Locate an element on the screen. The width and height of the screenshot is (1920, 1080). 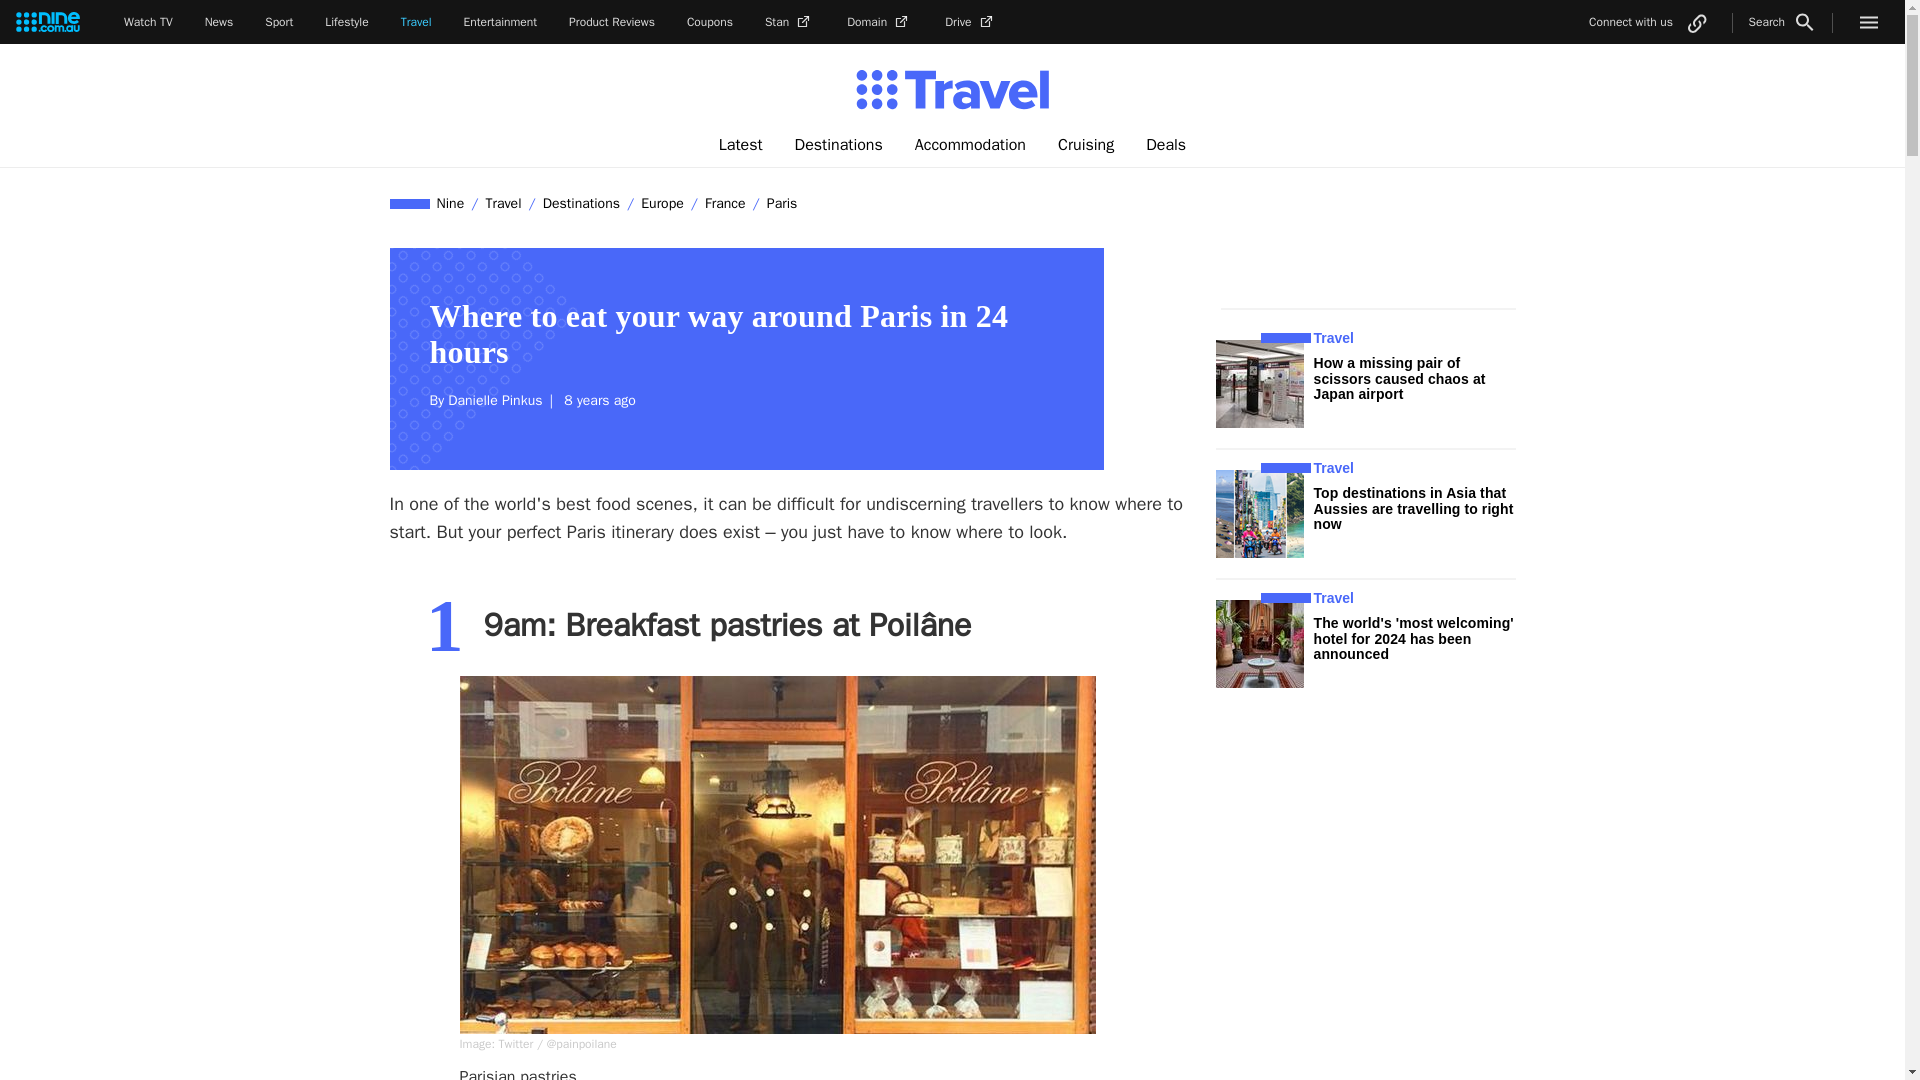
Drive is located at coordinates (970, 22).